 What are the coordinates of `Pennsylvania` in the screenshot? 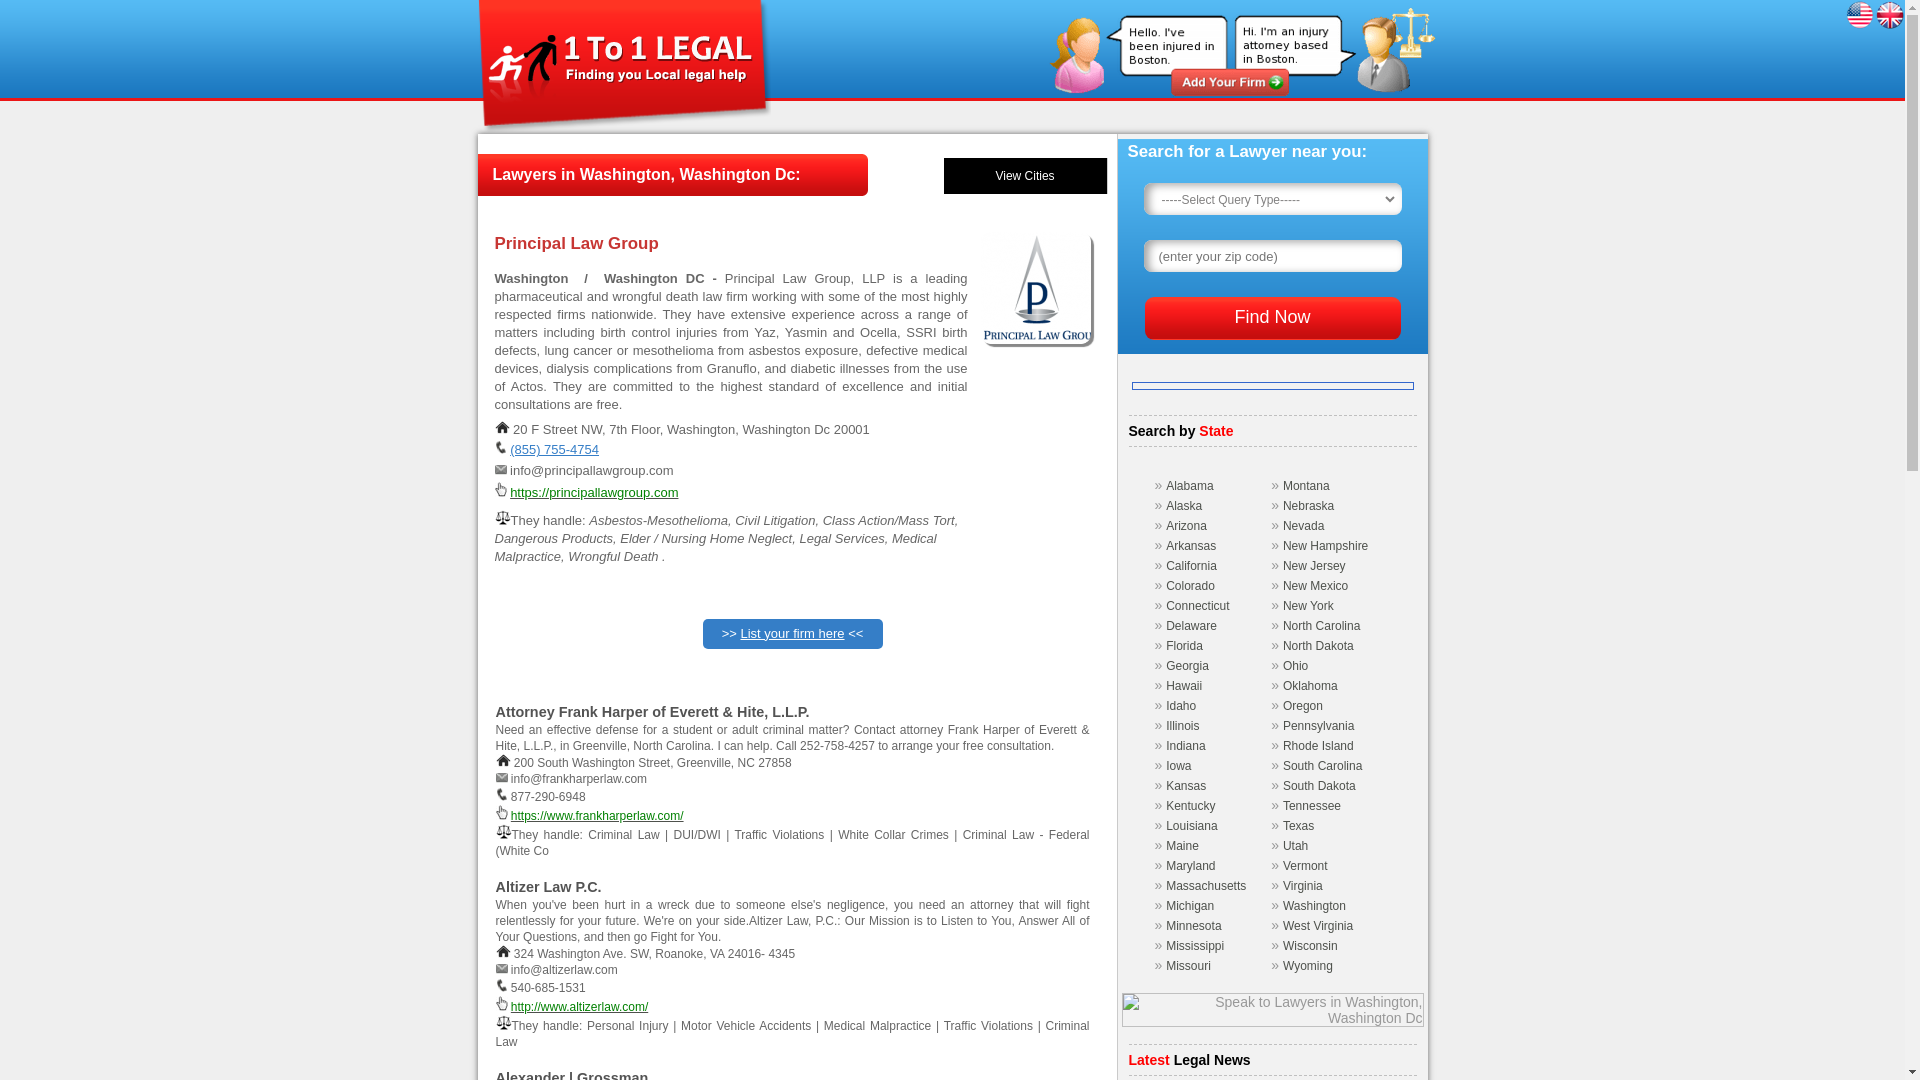 It's located at (1318, 726).